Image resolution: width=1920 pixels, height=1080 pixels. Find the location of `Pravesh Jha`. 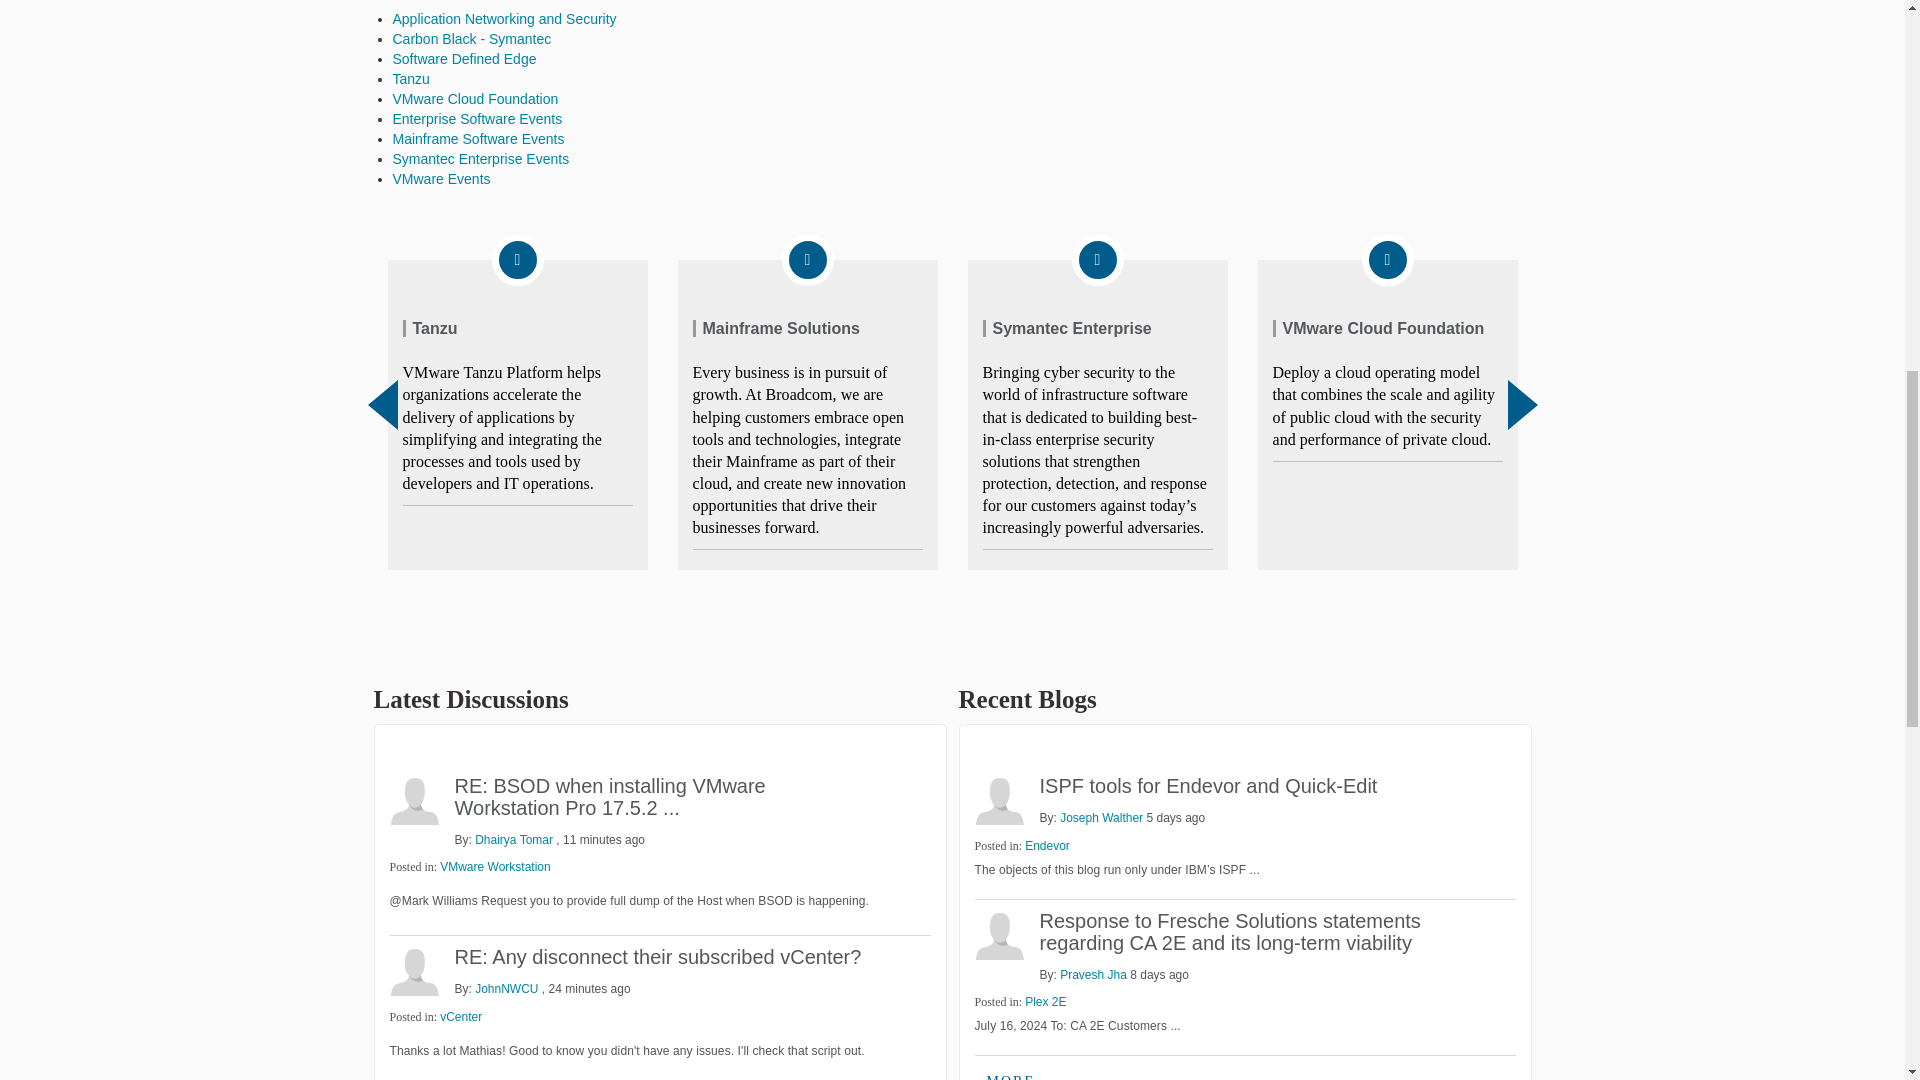

Pravesh Jha is located at coordinates (998, 935).